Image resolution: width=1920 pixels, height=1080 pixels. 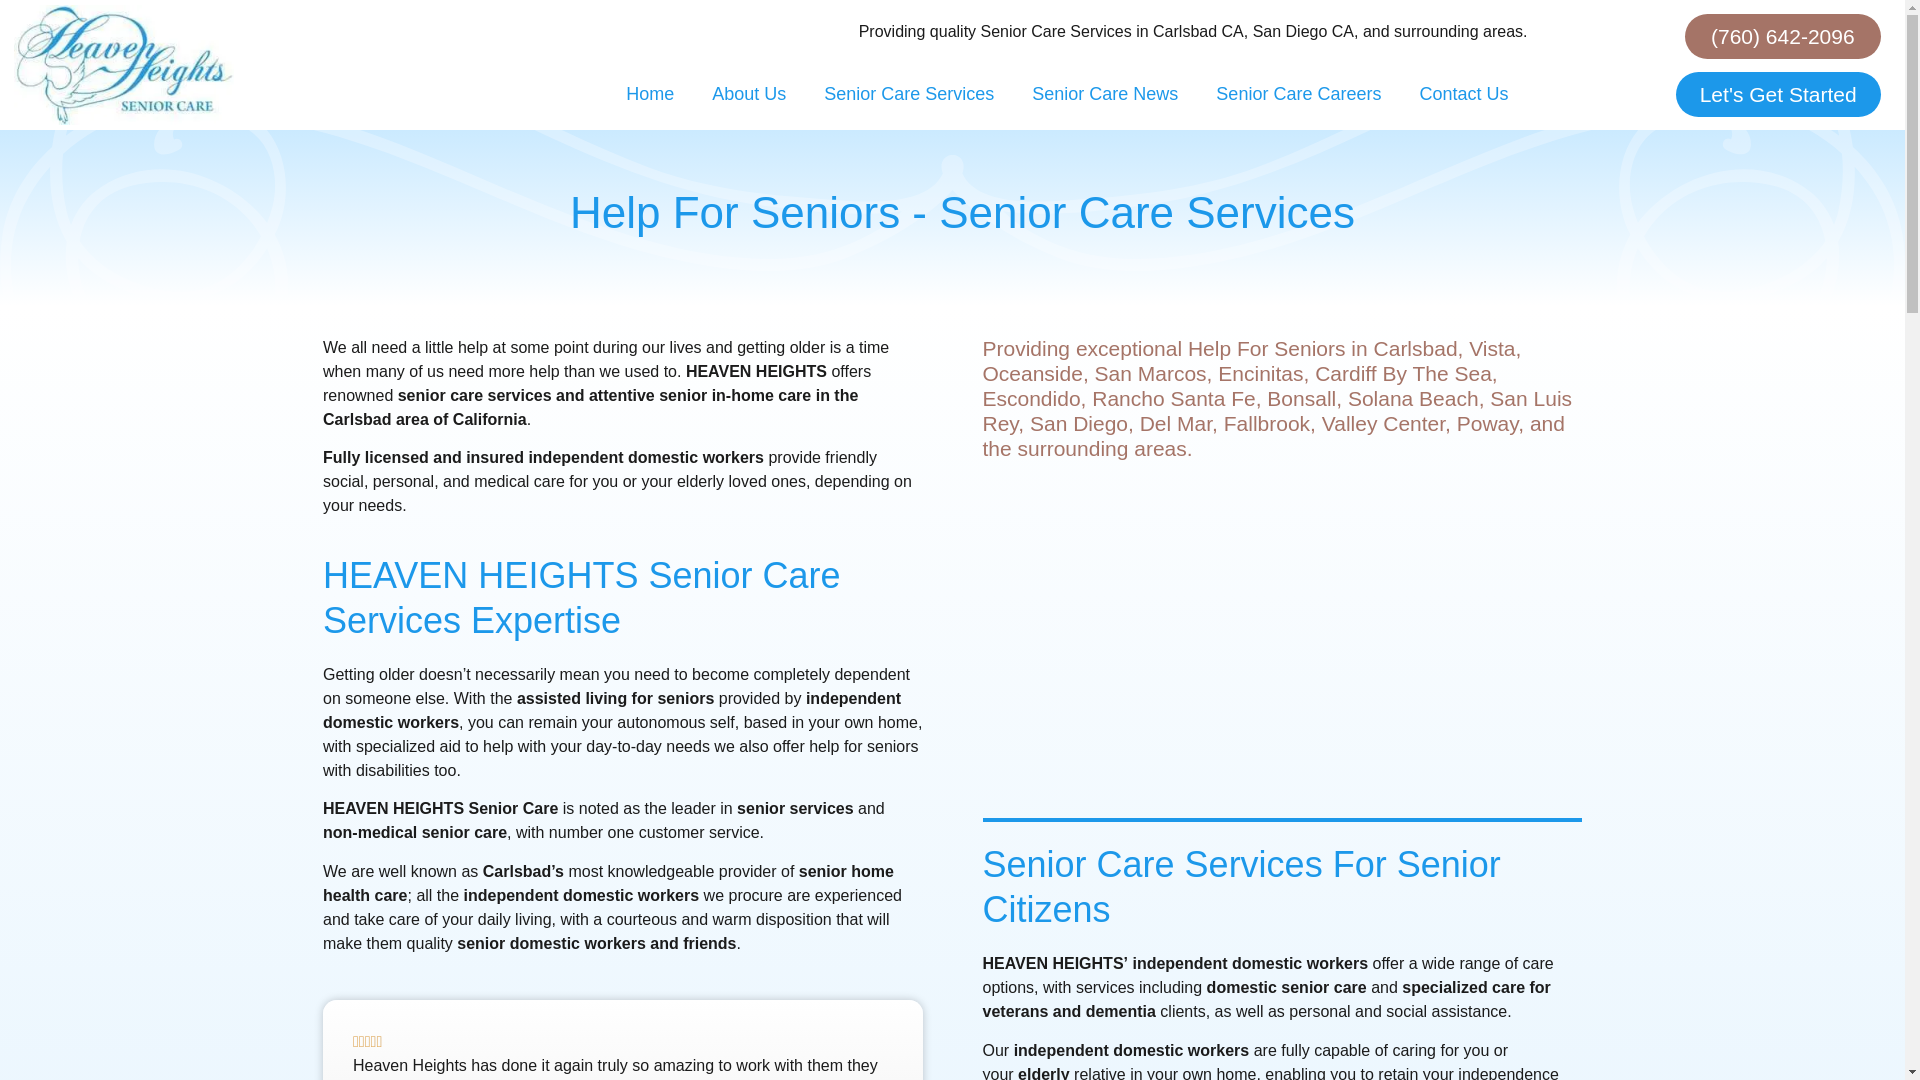 I want to click on Senior Care News, so click(x=1104, y=93).